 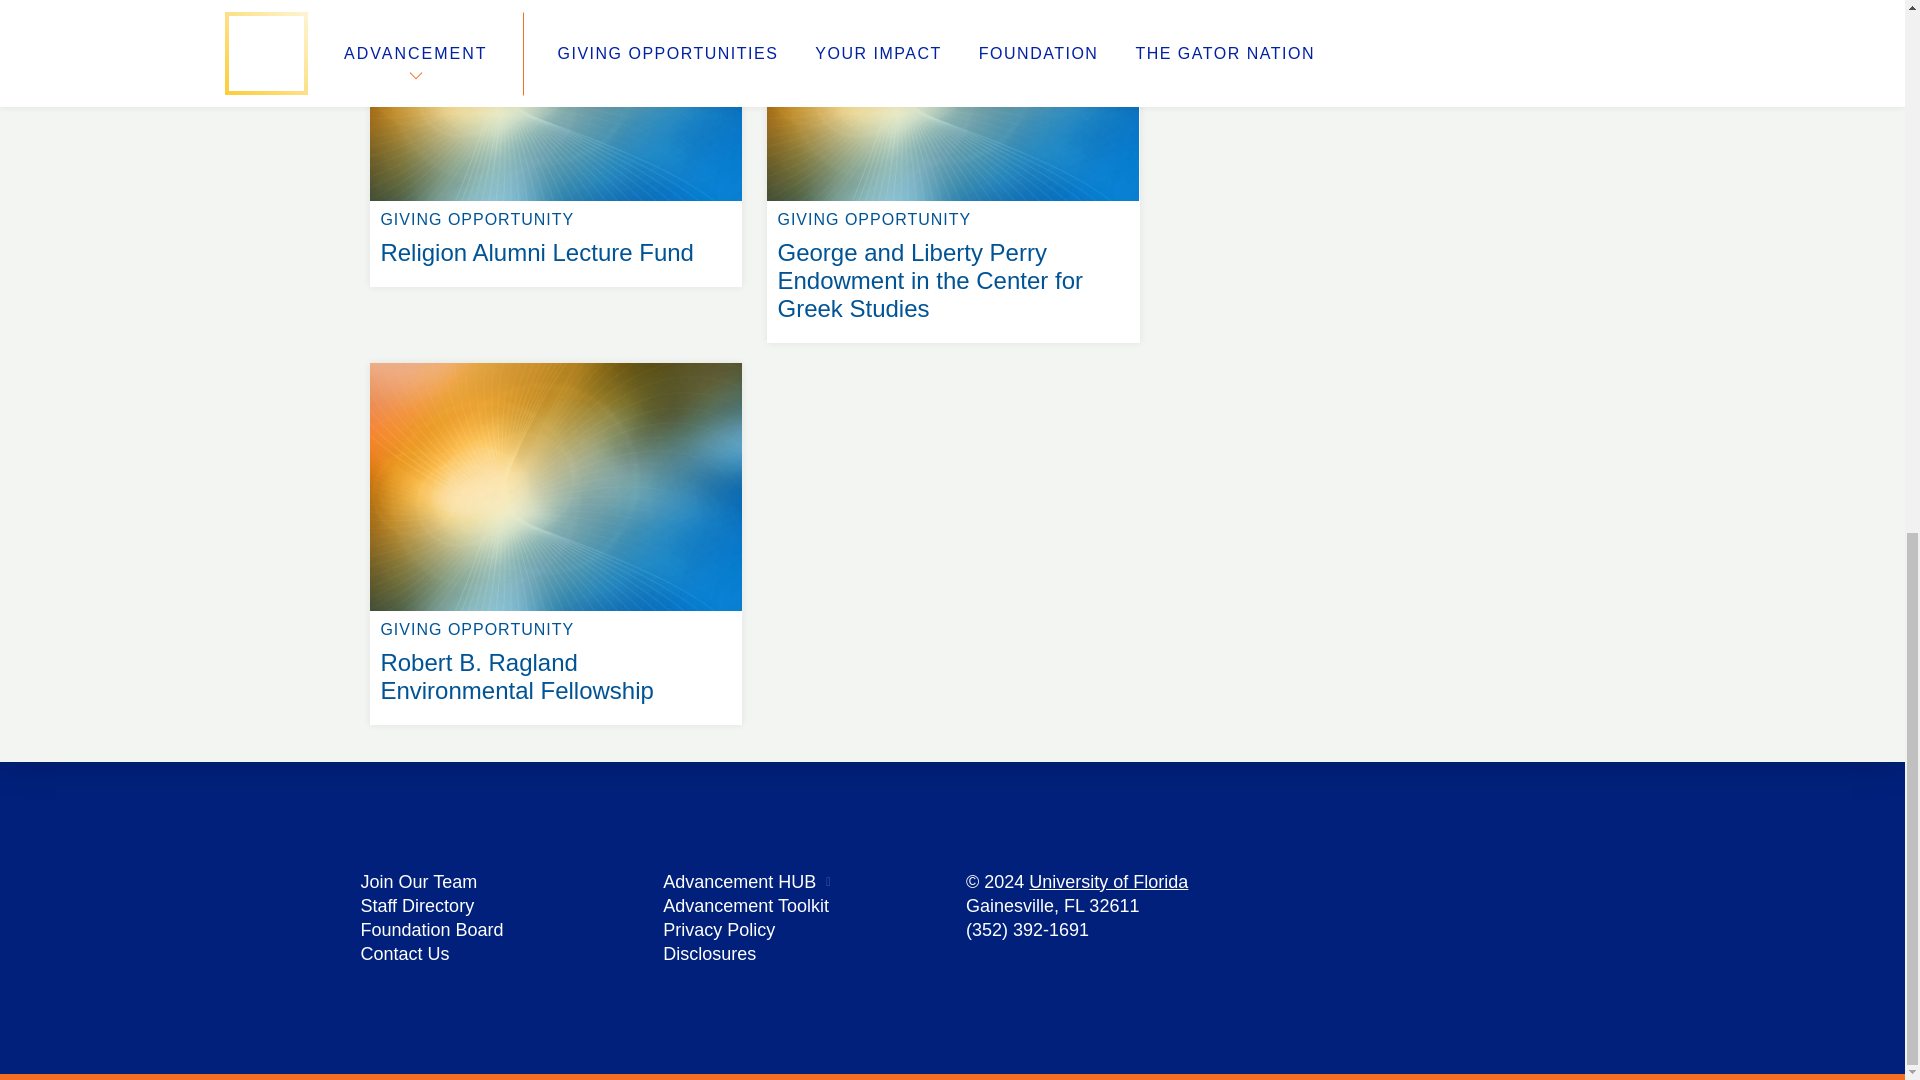 What do you see at coordinates (432, 930) in the screenshot?
I see `Foundation Board` at bounding box center [432, 930].